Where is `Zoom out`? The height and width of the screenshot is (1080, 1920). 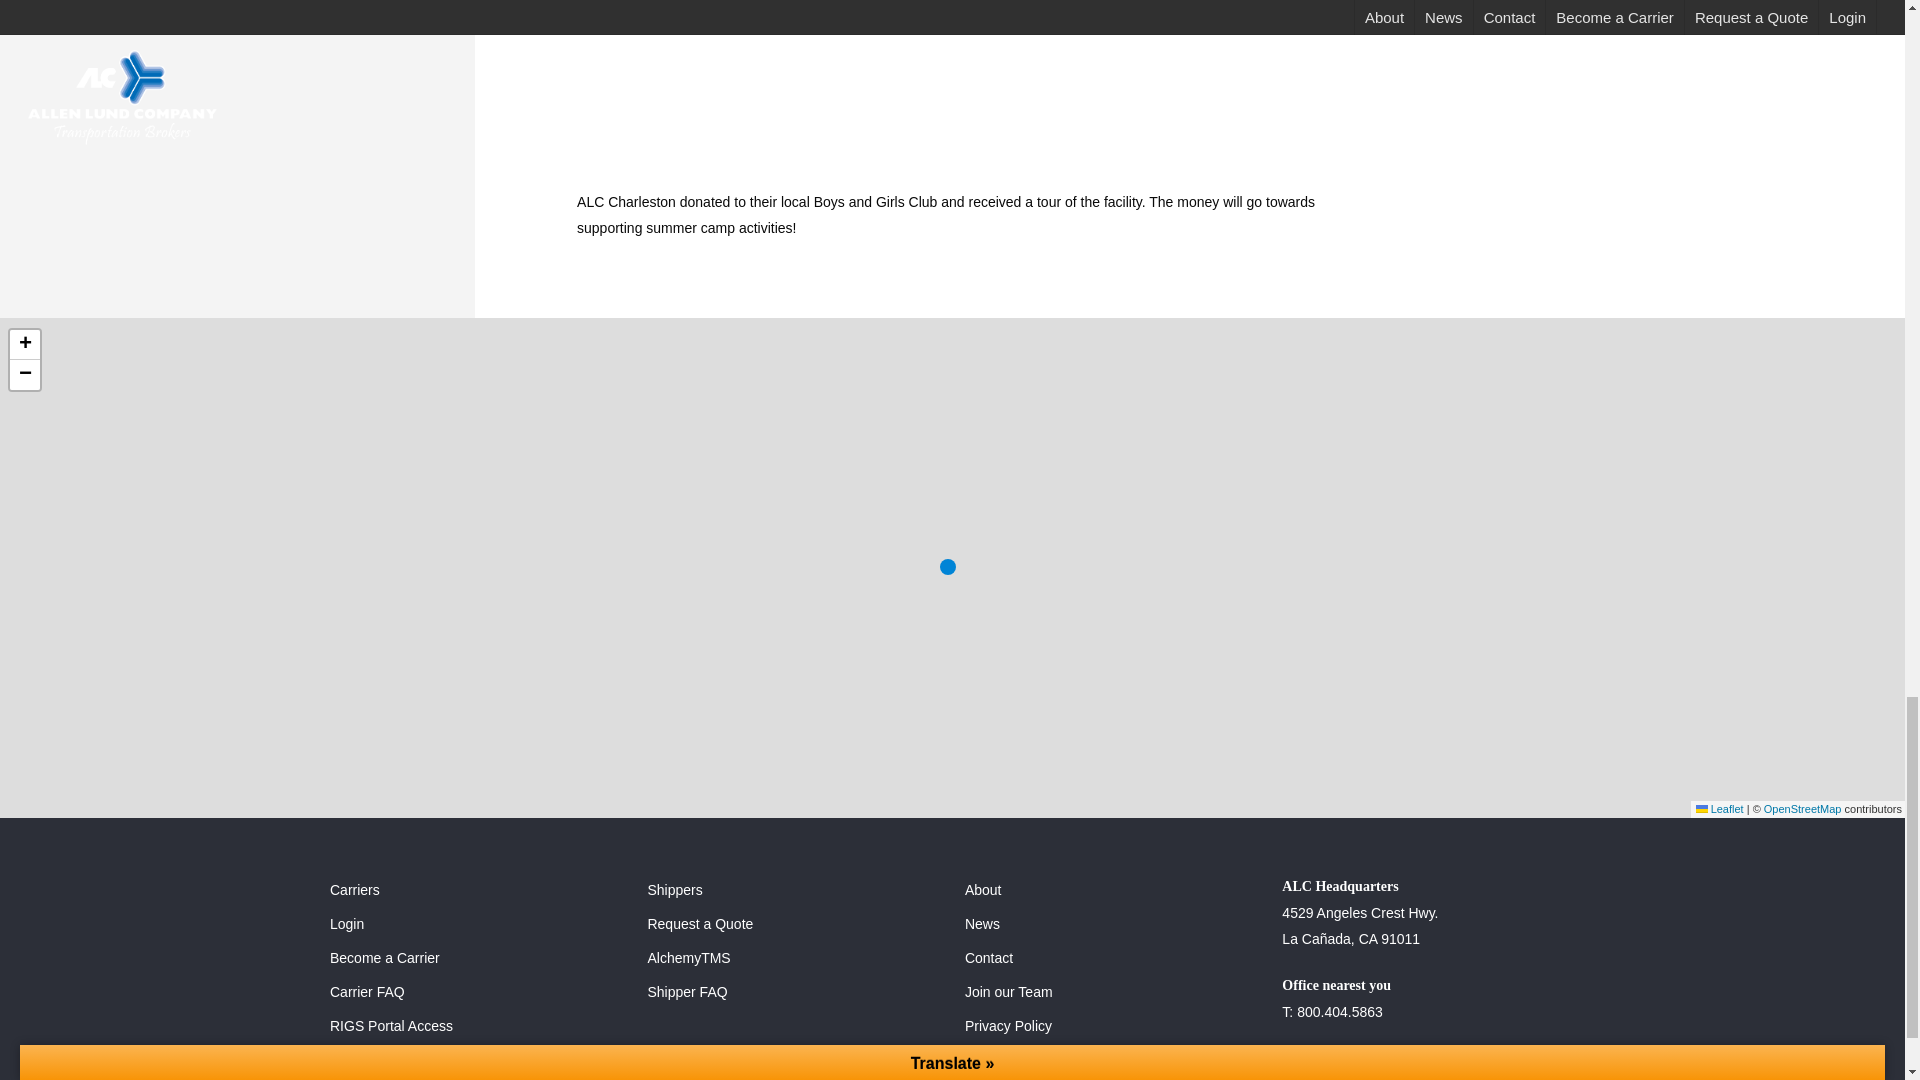
Zoom out is located at coordinates (24, 374).